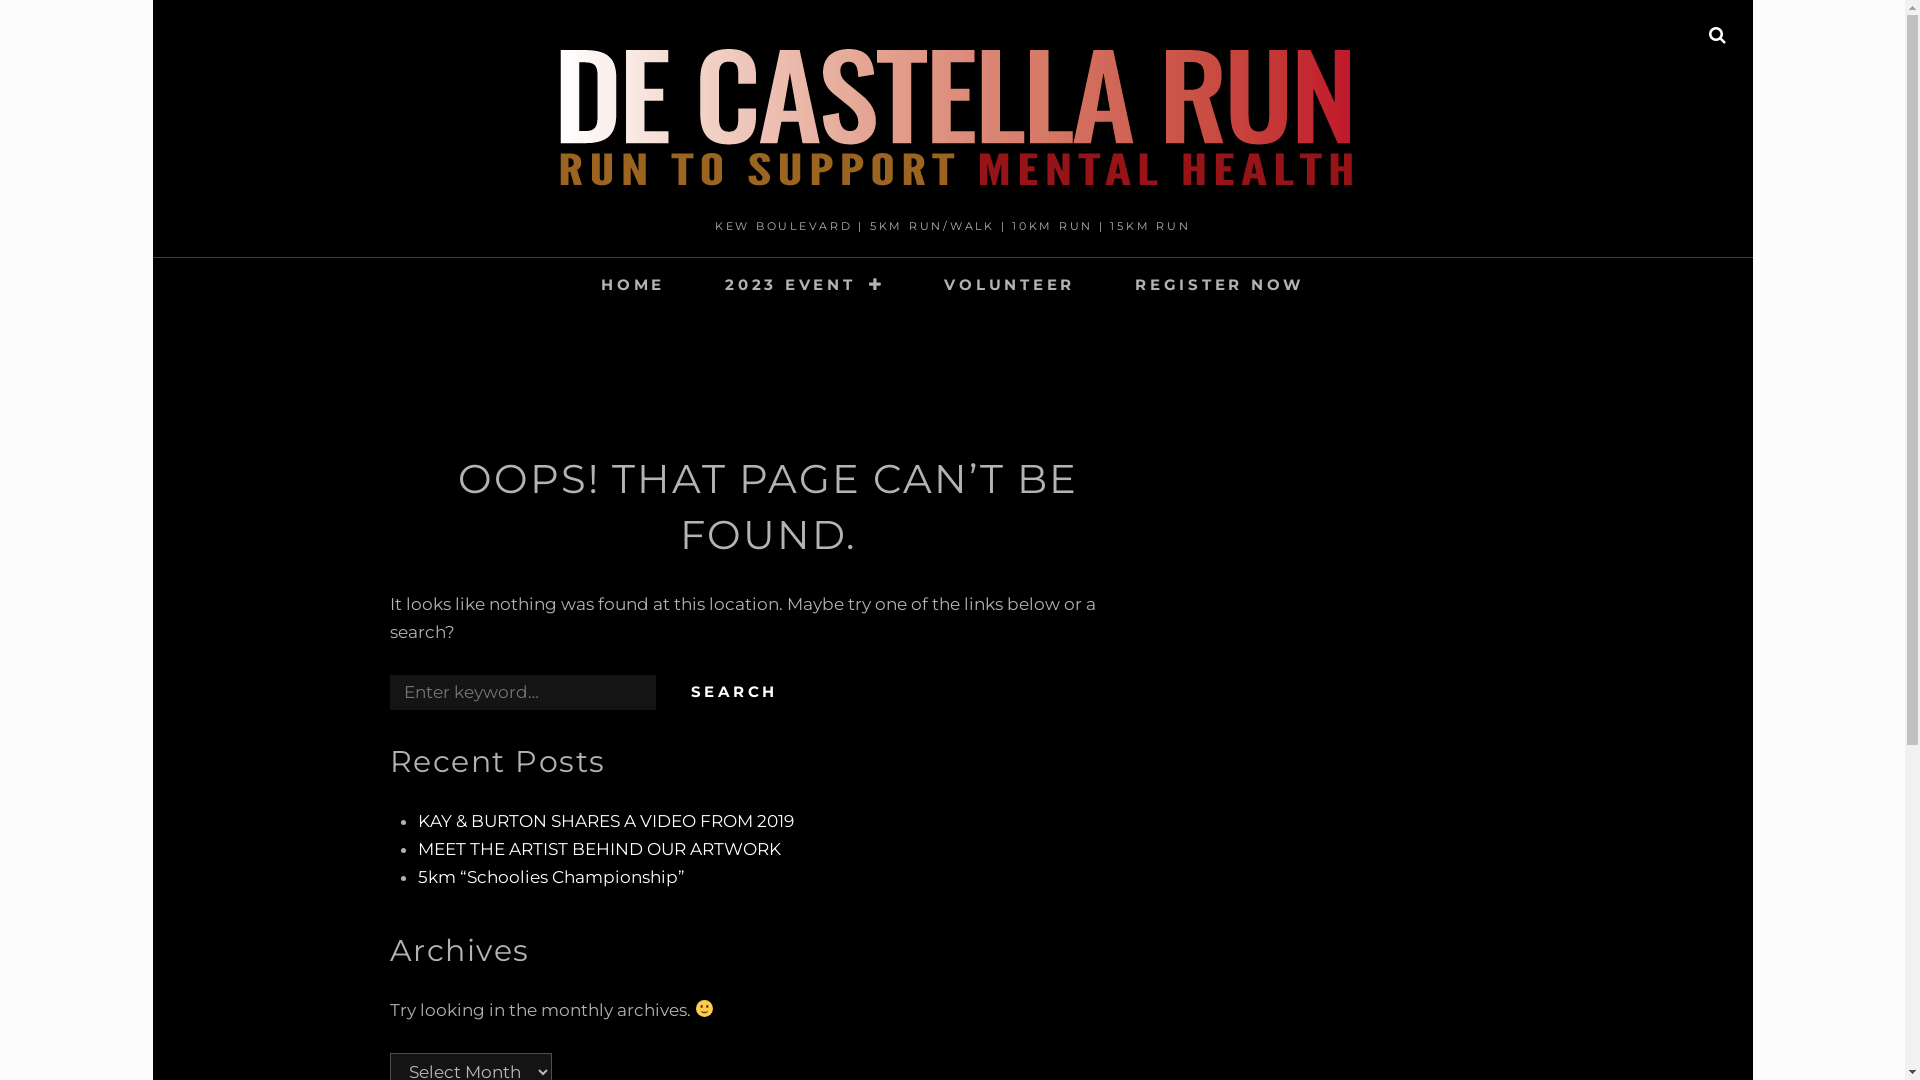  I want to click on VOLUNTEER, so click(1010, 284).